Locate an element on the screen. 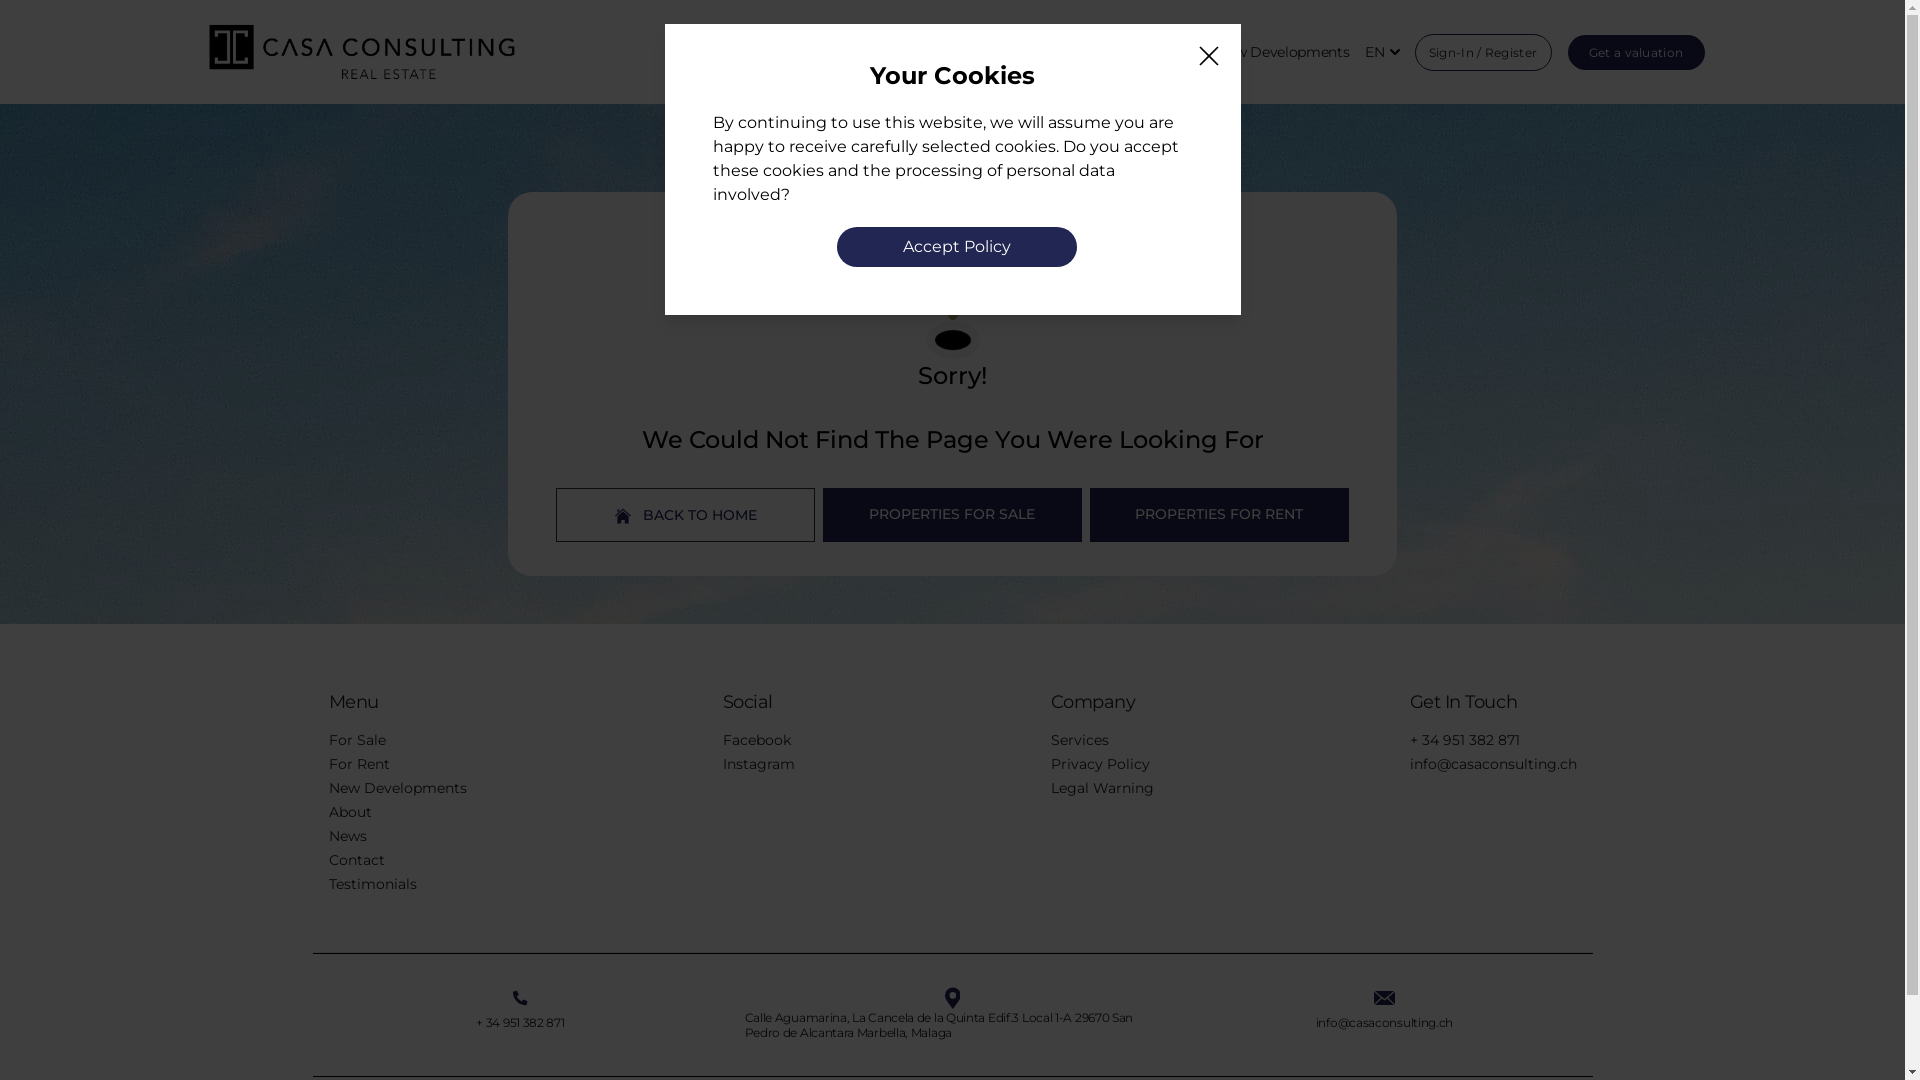 Image resolution: width=1920 pixels, height=1080 pixels. PROPERTIES FOR RENT is located at coordinates (1220, 515).